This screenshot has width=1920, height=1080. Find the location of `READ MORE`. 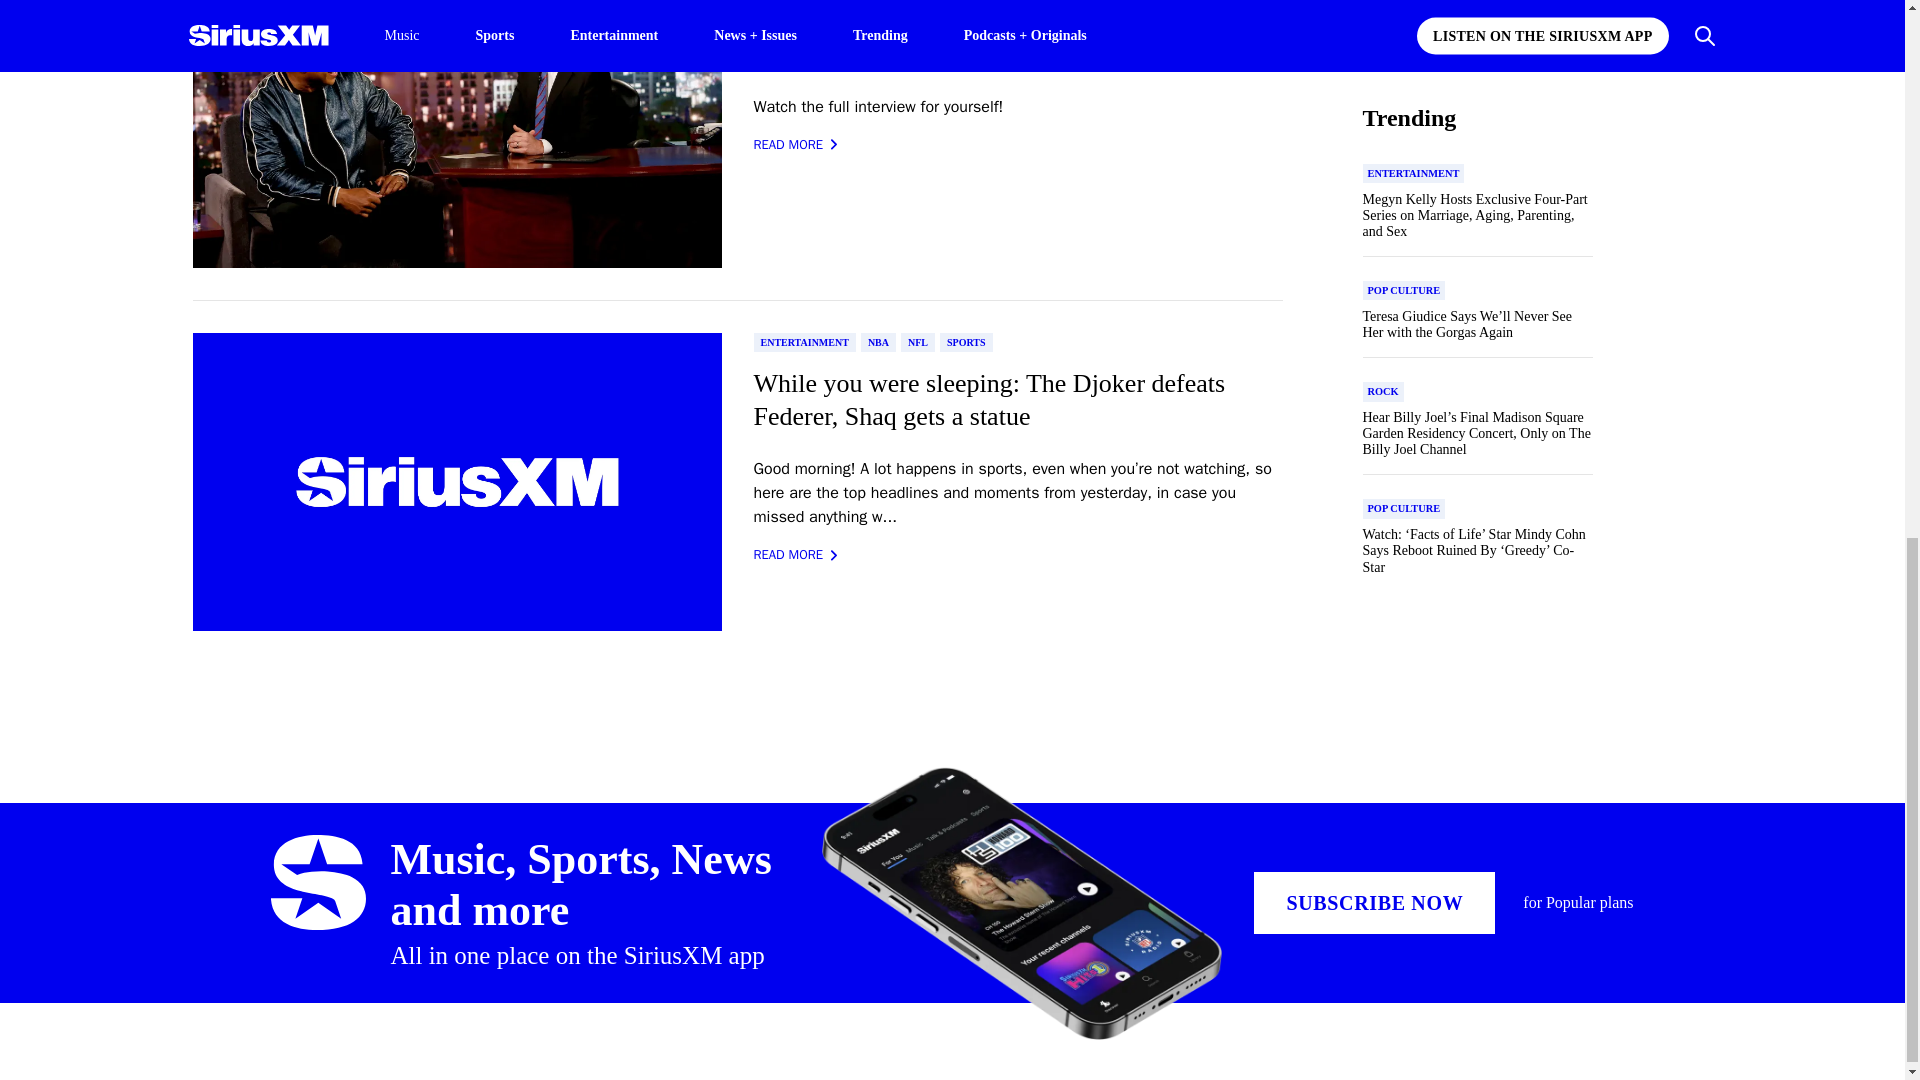

READ MORE is located at coordinates (796, 145).